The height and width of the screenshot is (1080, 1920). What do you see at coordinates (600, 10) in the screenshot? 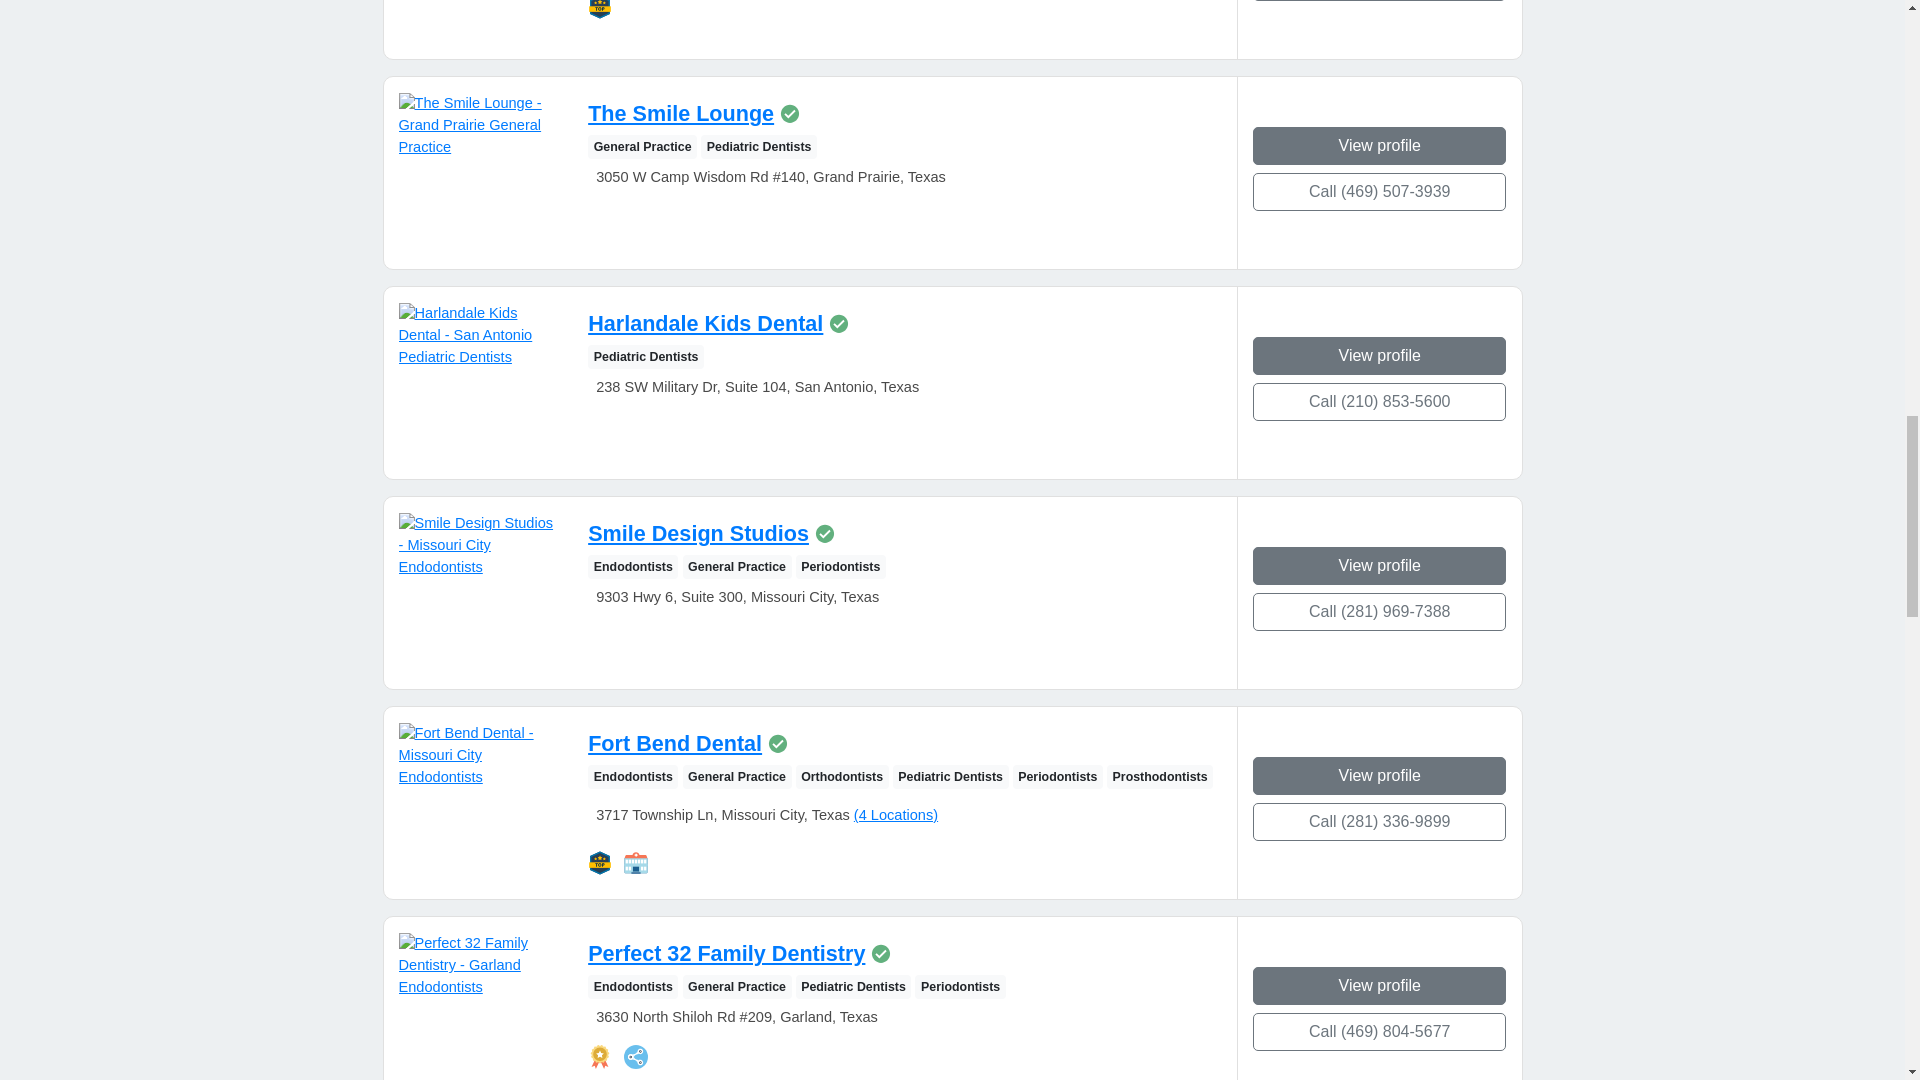
I see `Top Patient Rated Practice` at bounding box center [600, 10].